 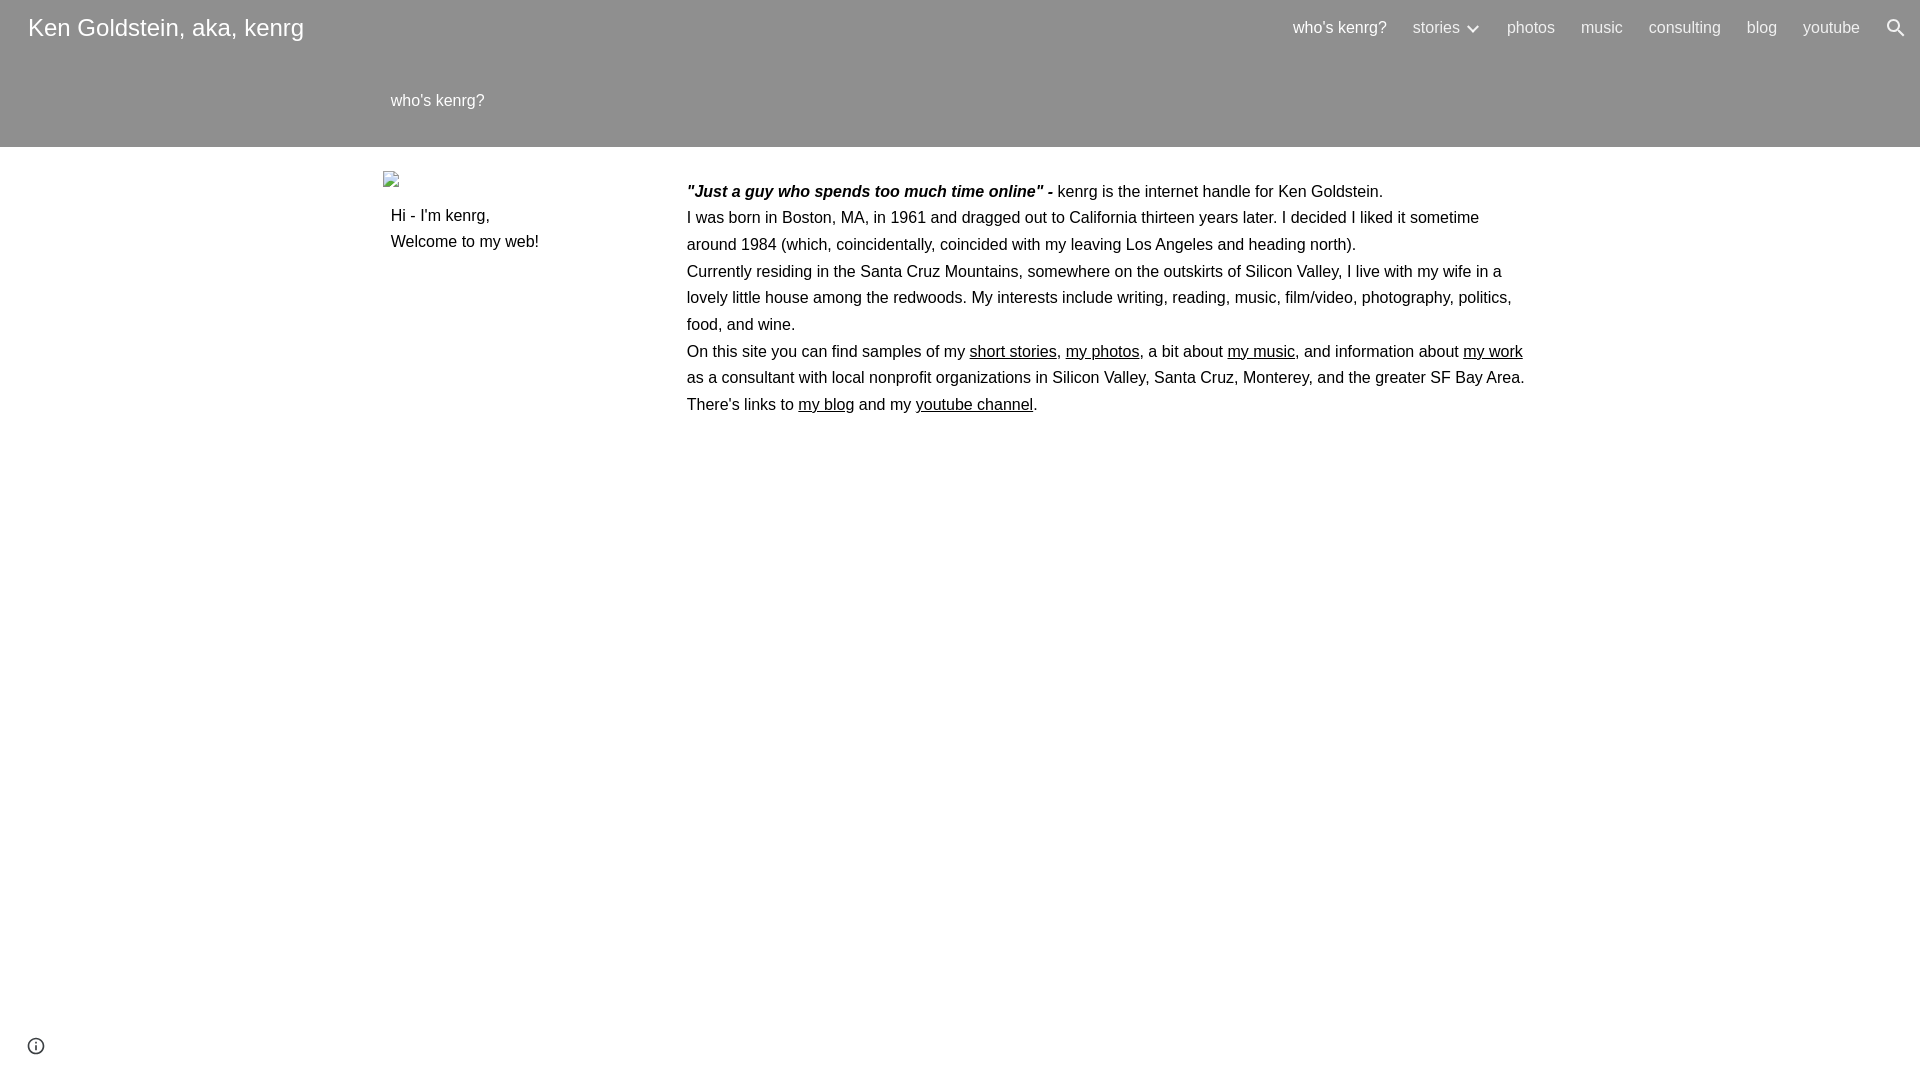 What do you see at coordinates (1601, 28) in the screenshot?
I see `music` at bounding box center [1601, 28].